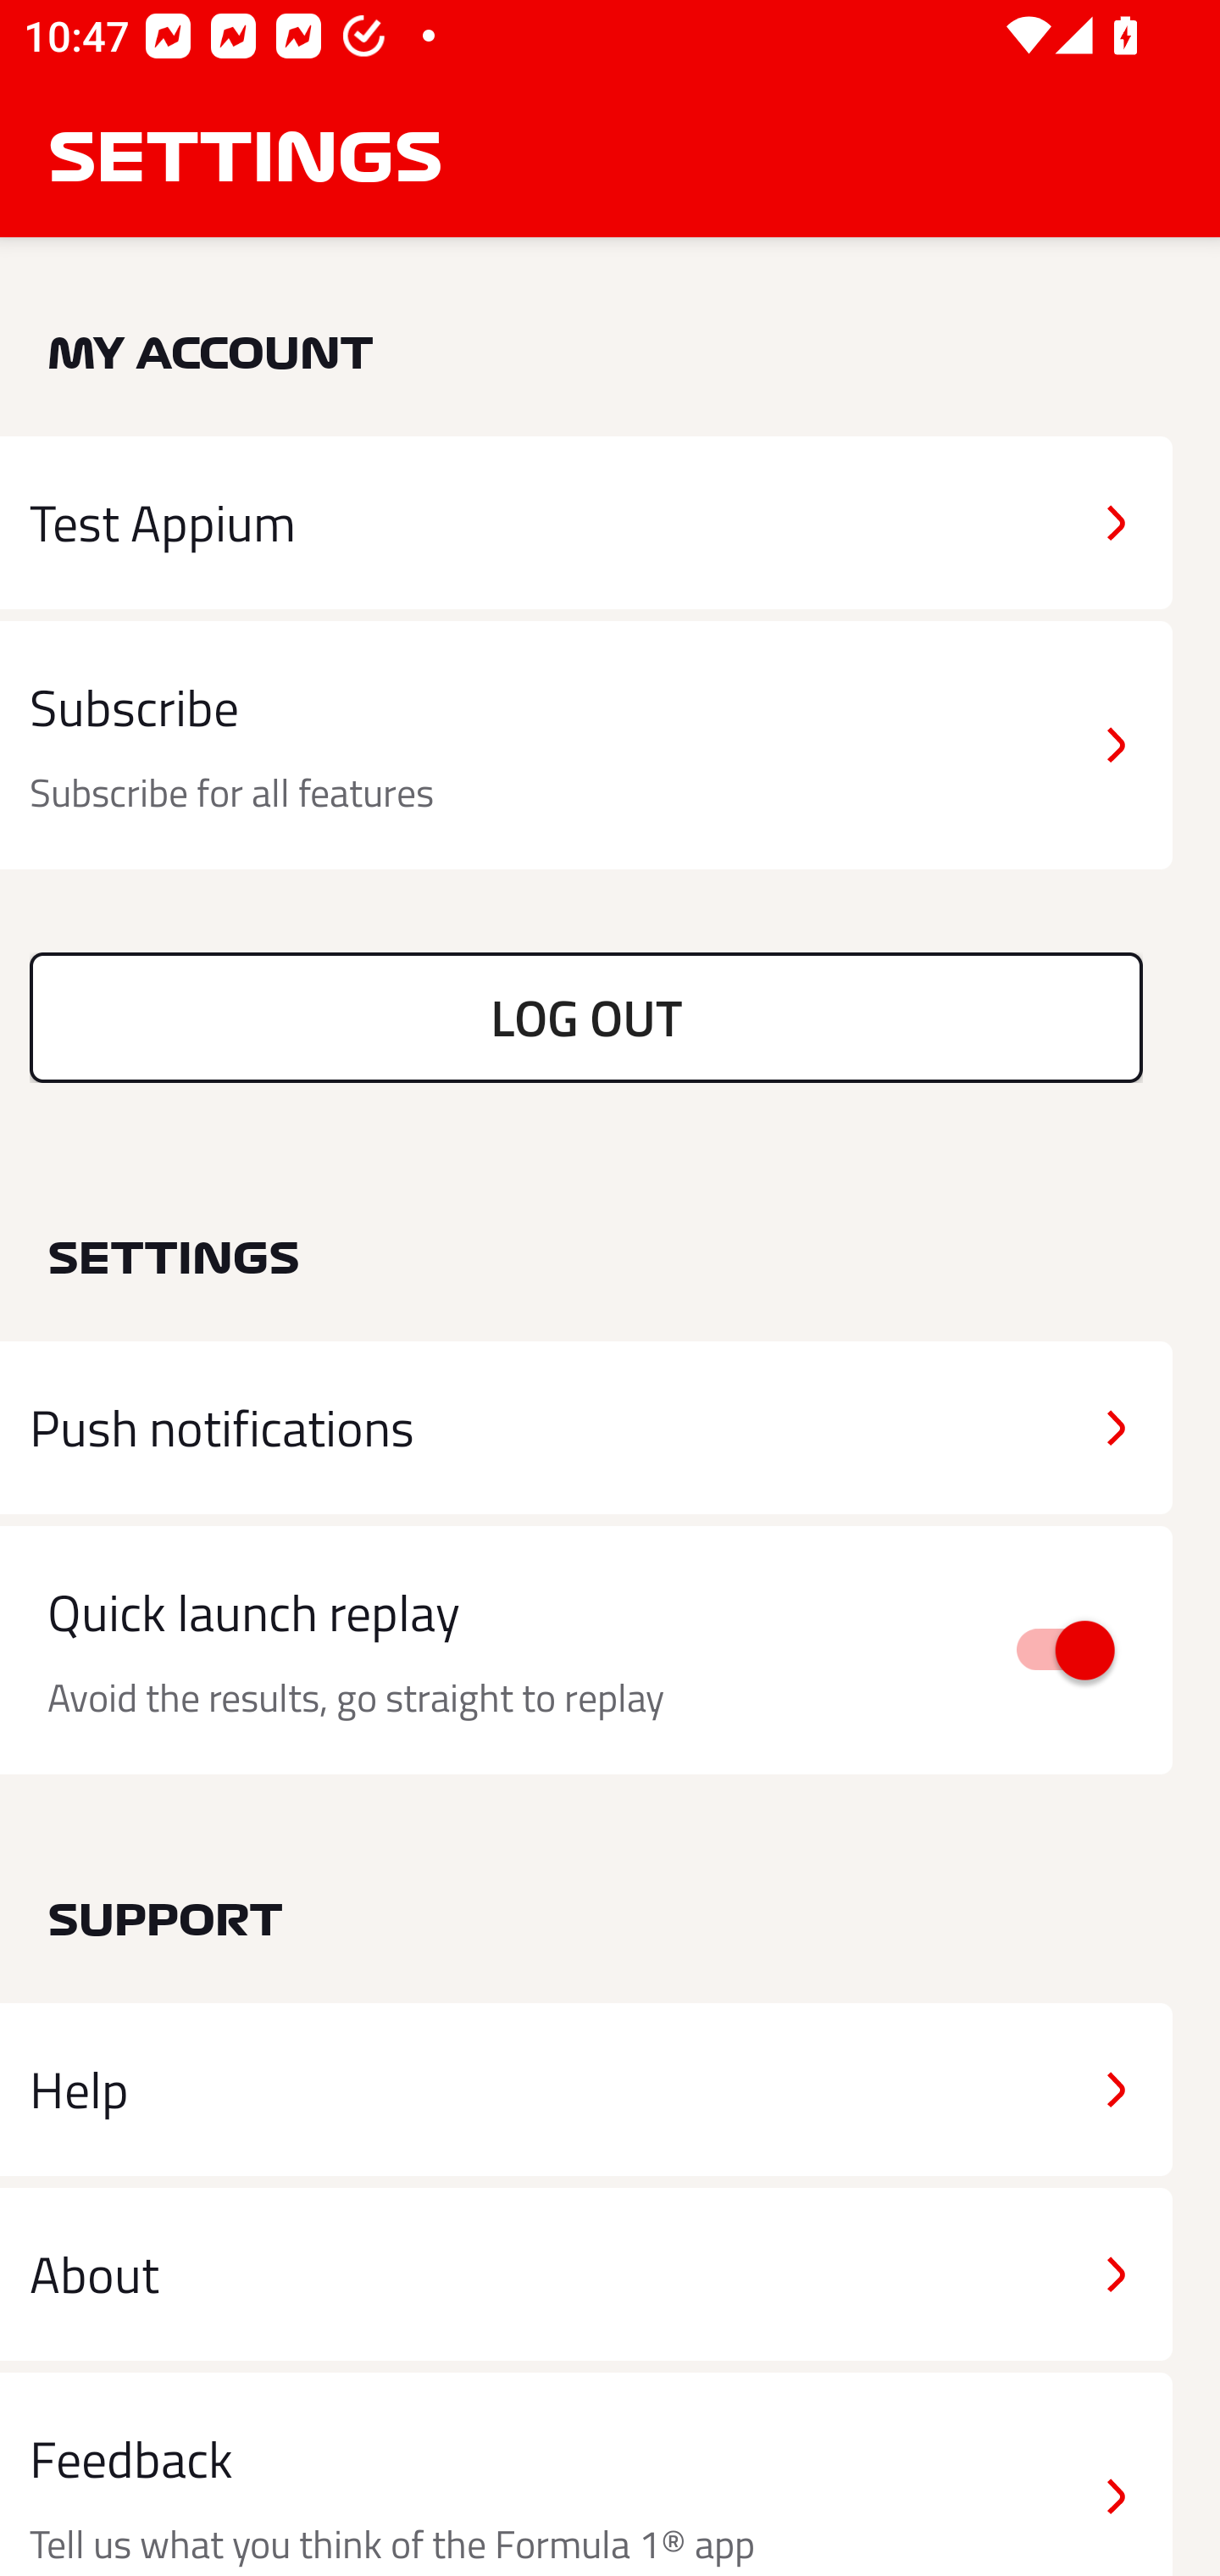 The height and width of the screenshot is (2576, 1220). I want to click on Subscribe Subscribe for all features, so click(586, 746).